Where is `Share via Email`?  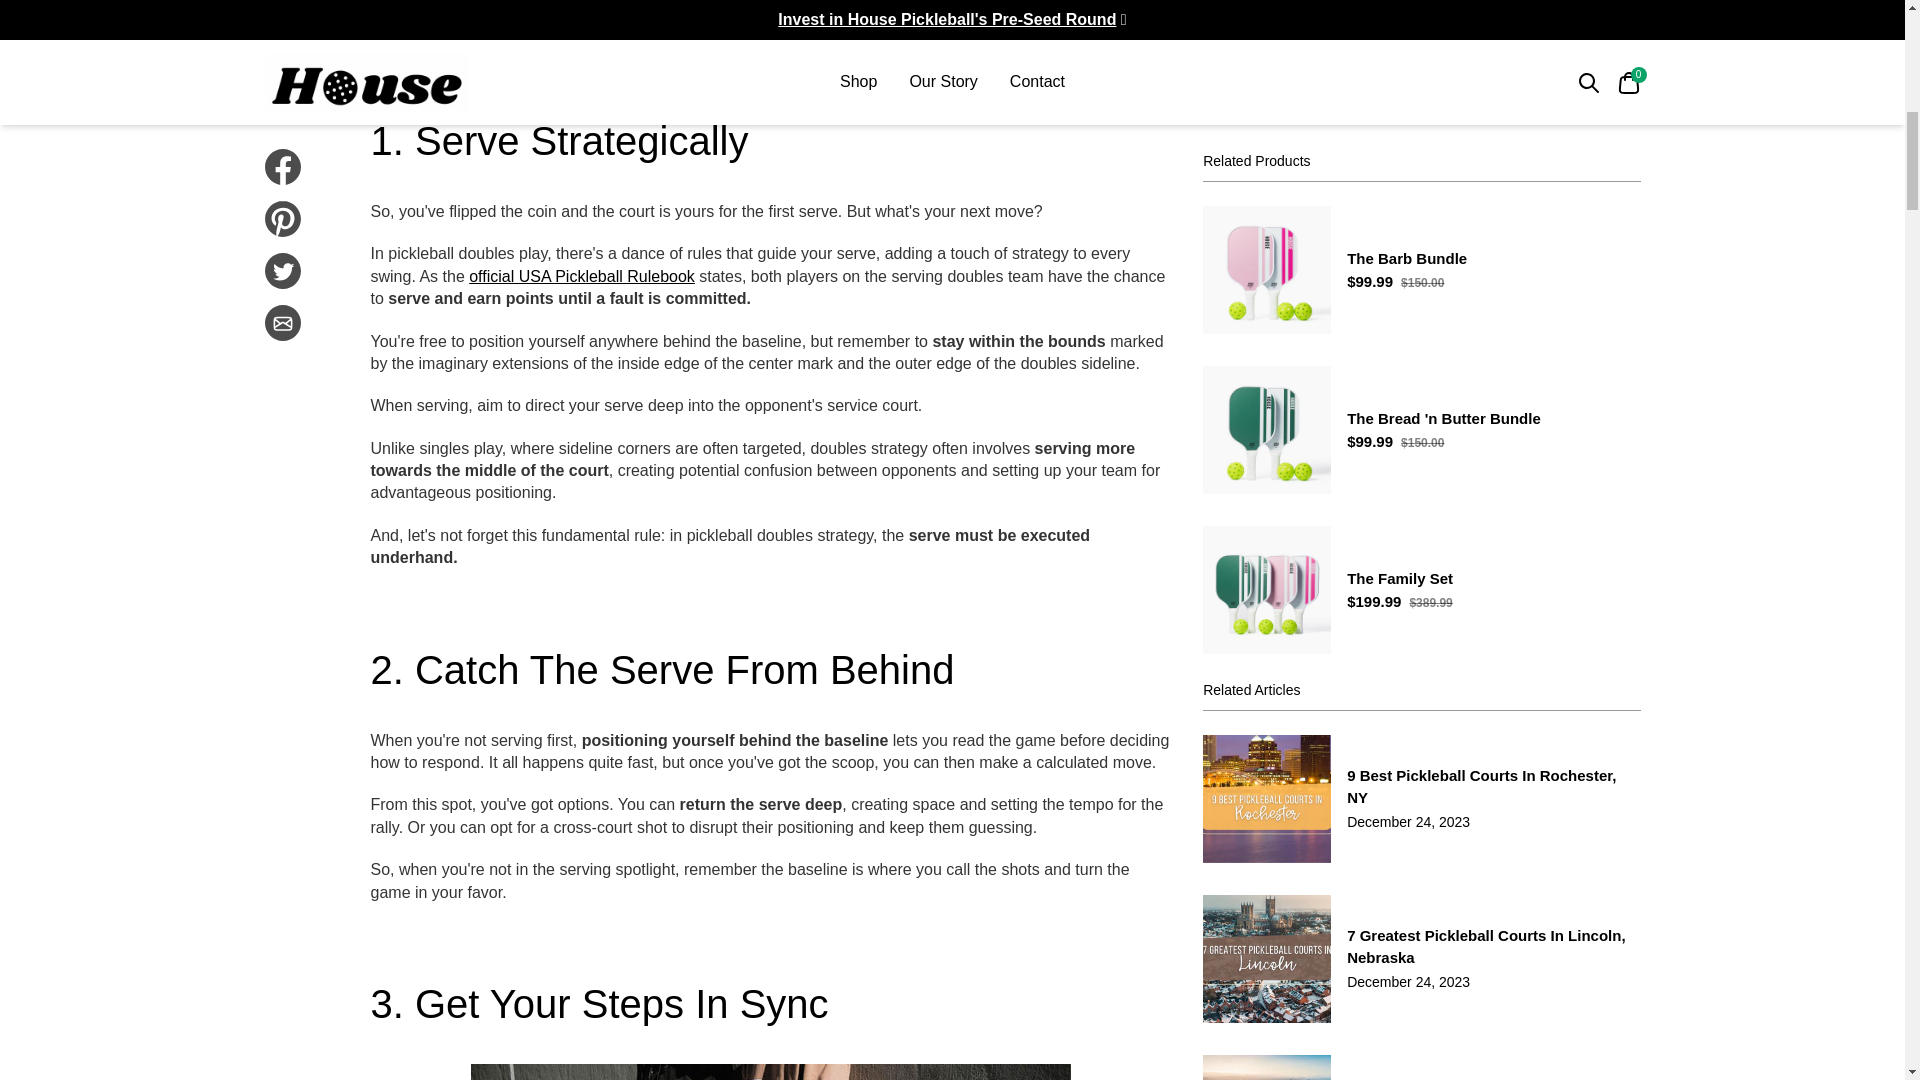 Share via Email is located at coordinates (282, 63).